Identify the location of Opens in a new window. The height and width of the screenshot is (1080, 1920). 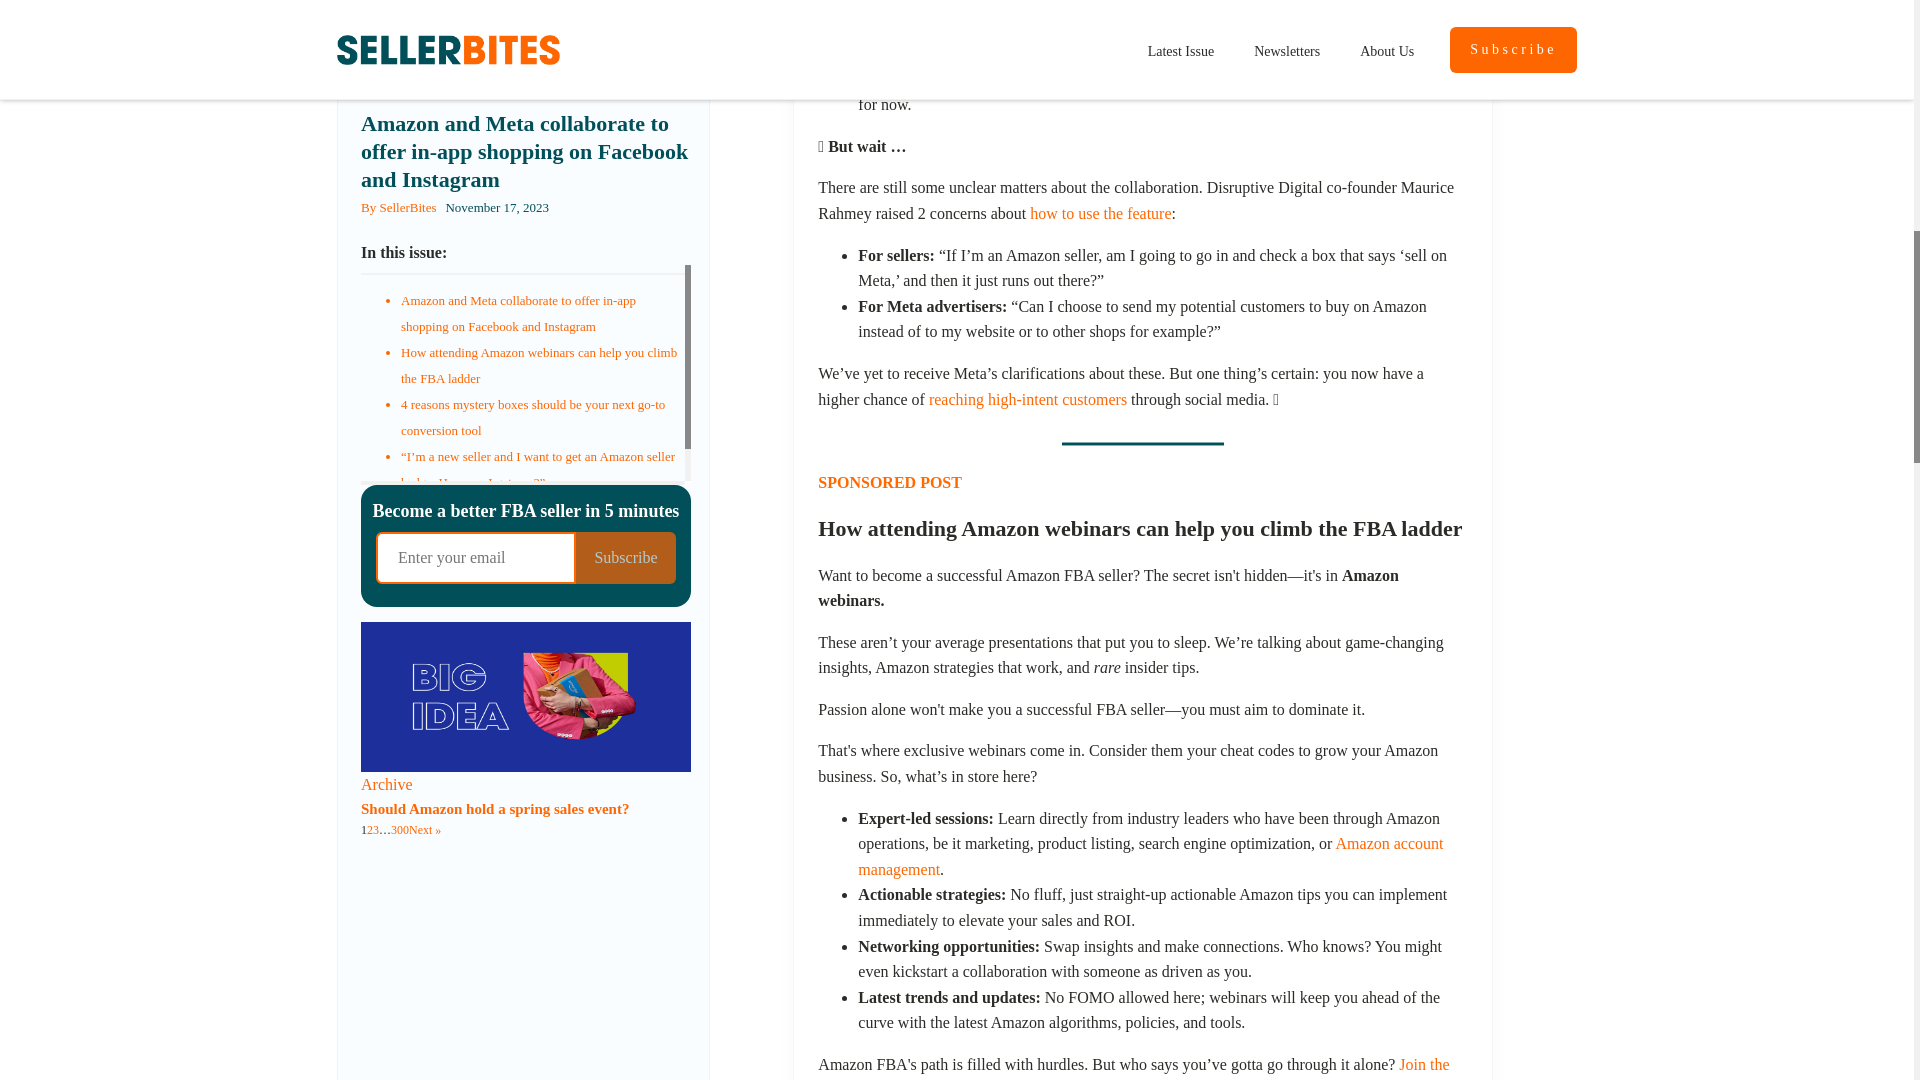
(1133, 1068).